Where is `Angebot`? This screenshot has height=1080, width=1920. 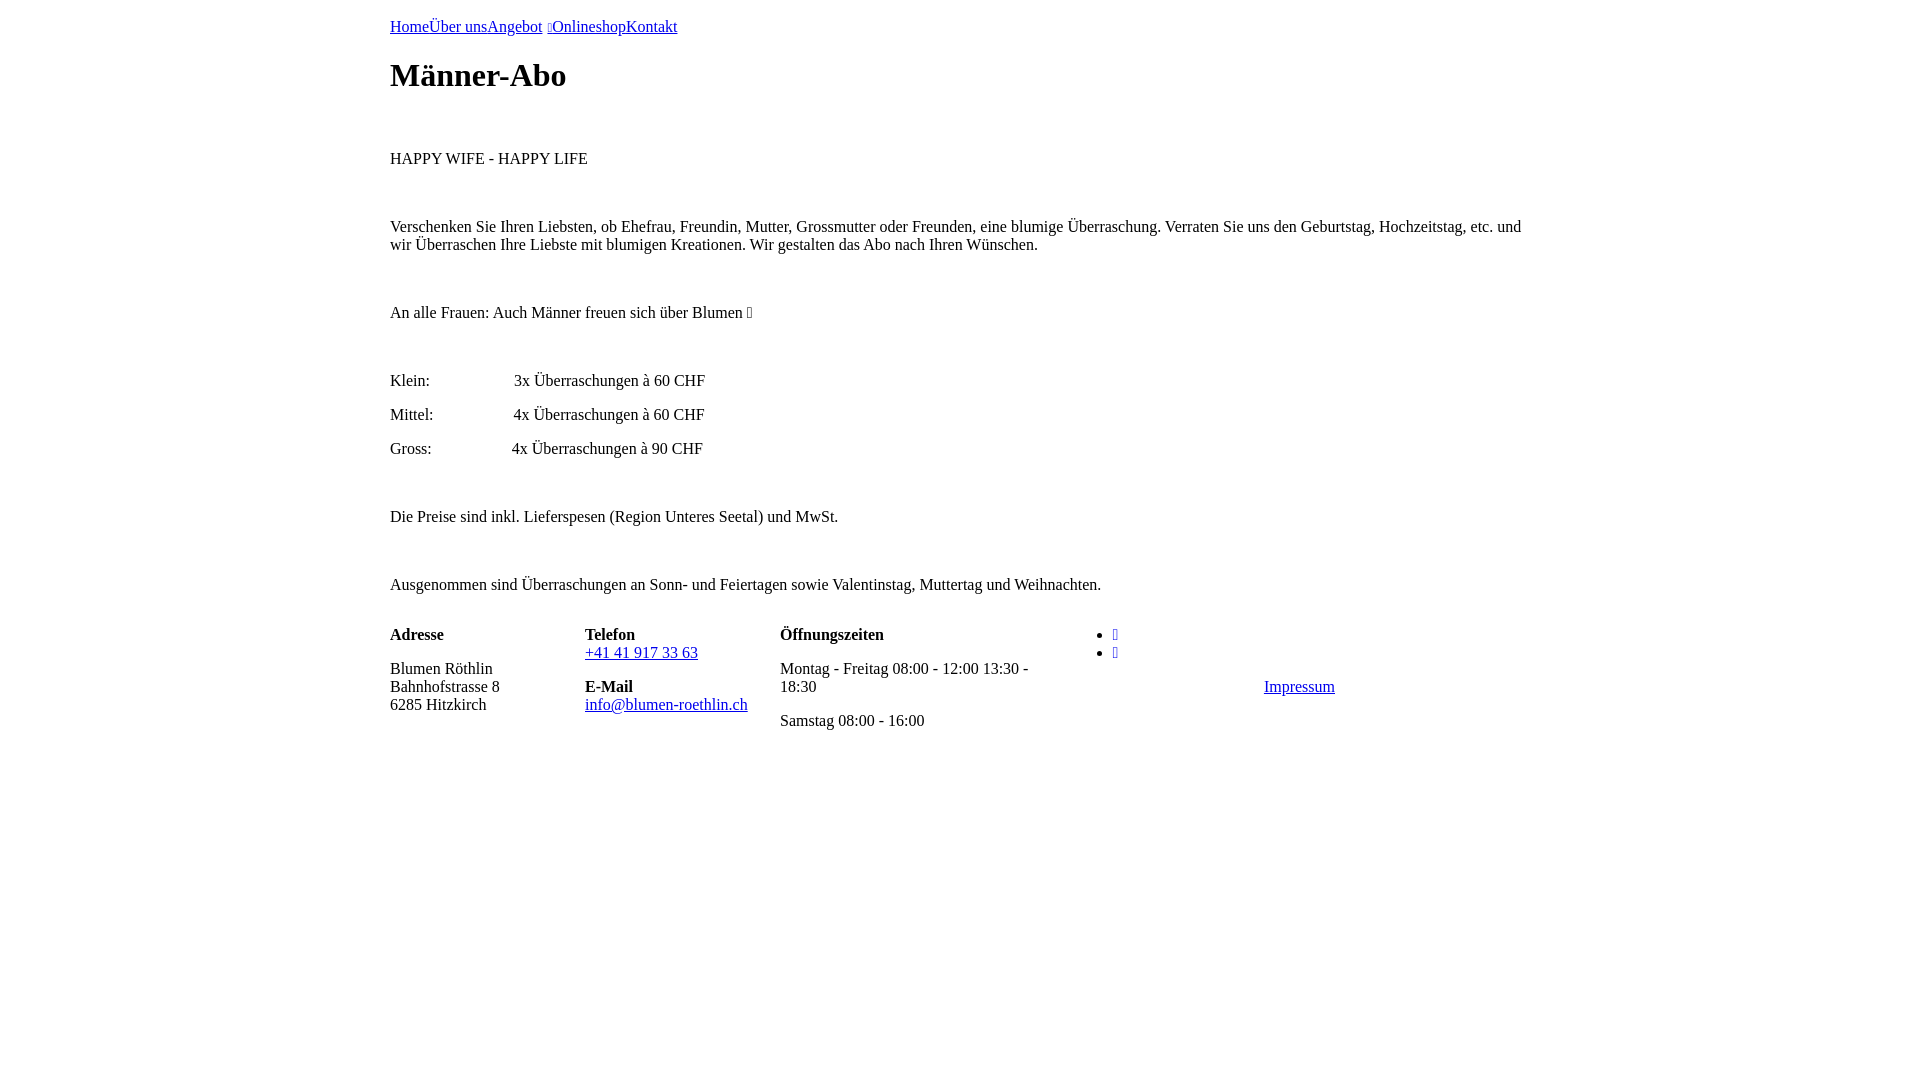
Angebot is located at coordinates (520, 27).